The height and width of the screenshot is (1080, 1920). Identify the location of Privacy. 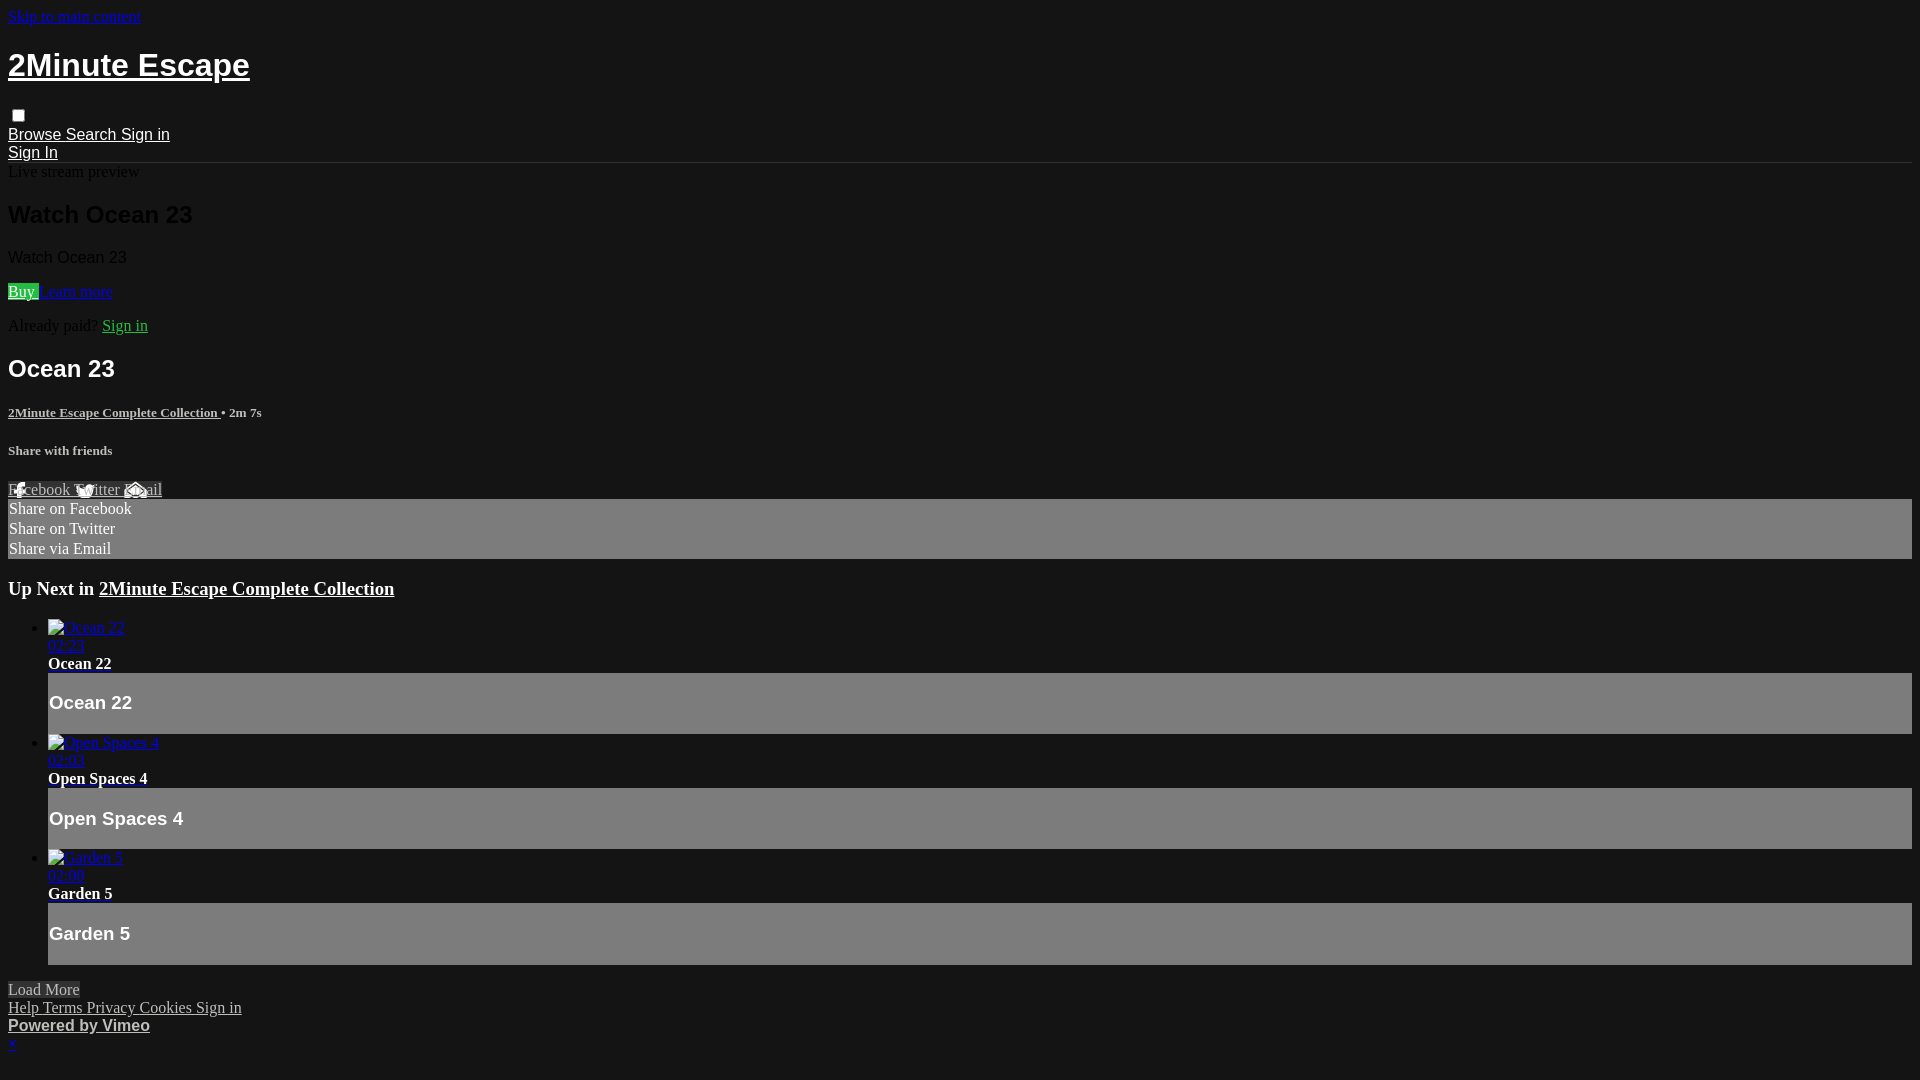
(114, 1008).